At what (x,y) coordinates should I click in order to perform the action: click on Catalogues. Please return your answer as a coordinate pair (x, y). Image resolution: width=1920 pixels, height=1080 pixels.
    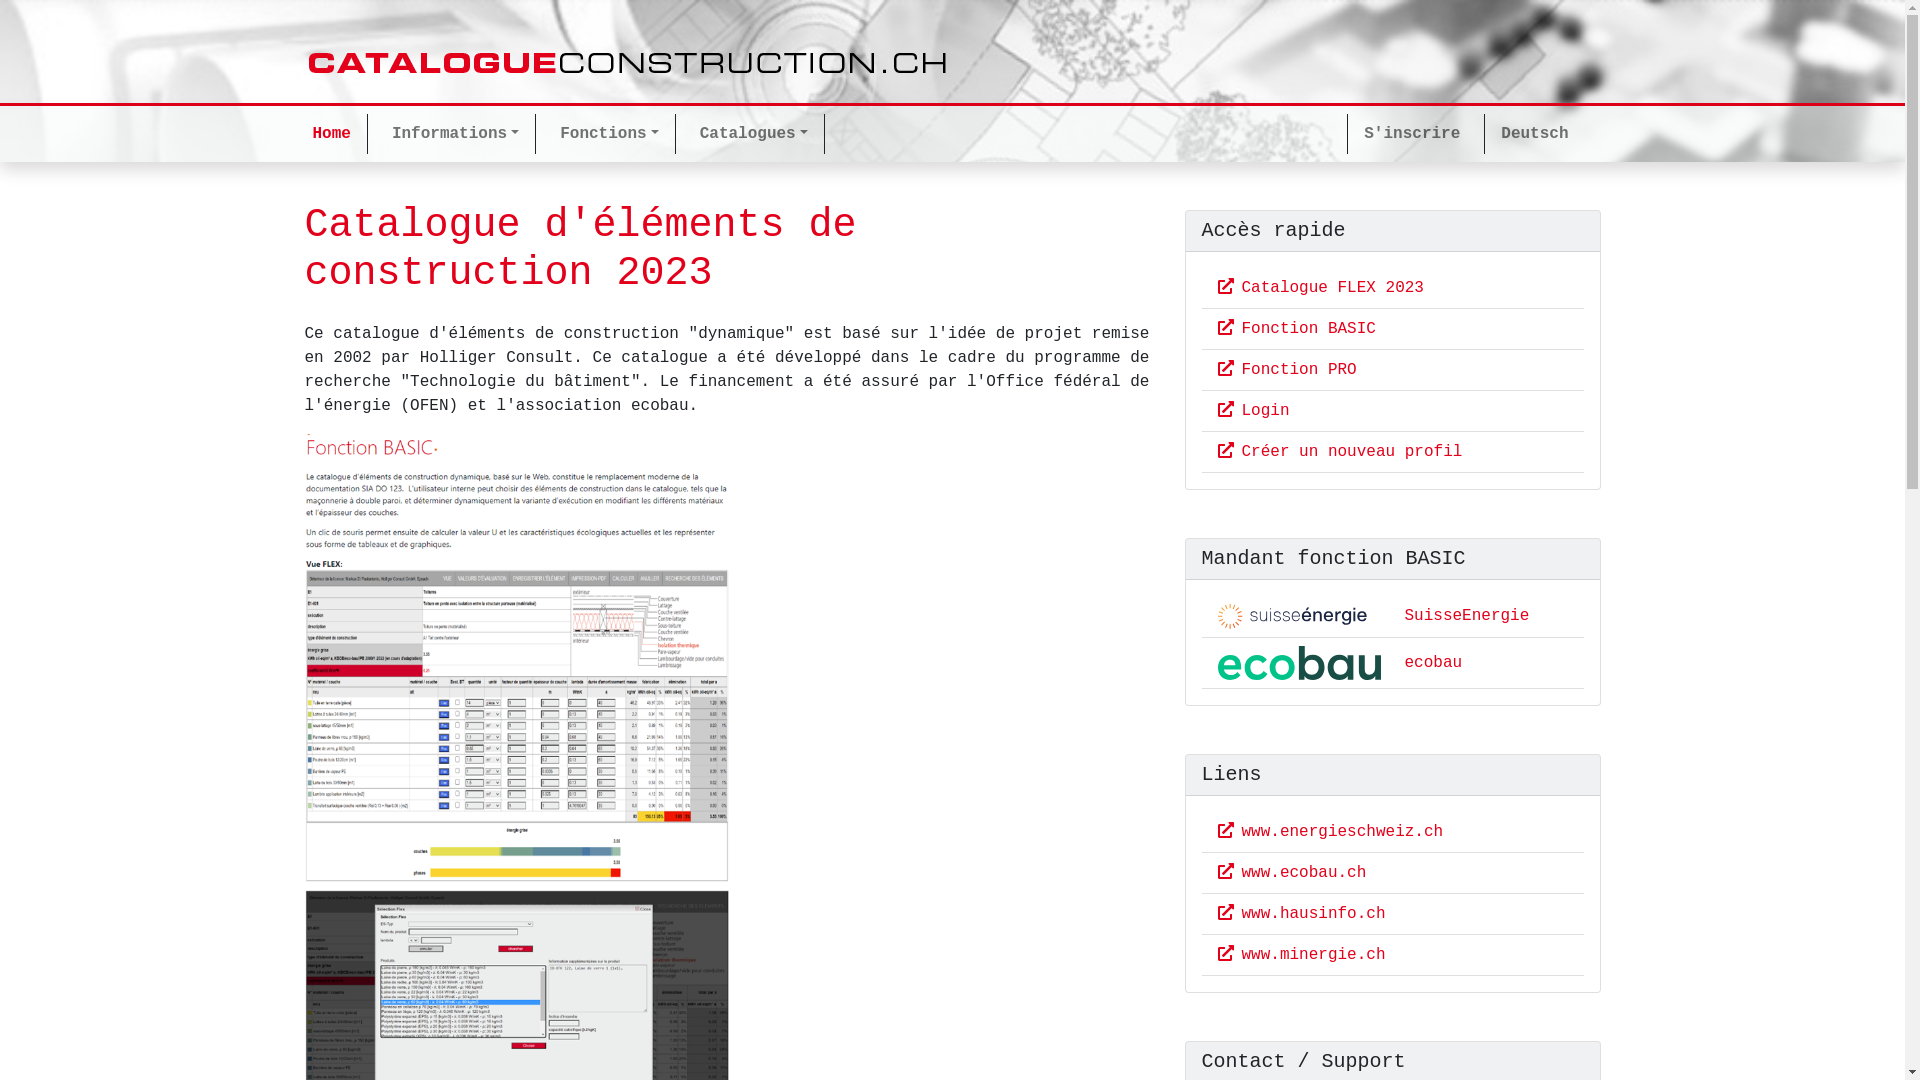
    Looking at the image, I should click on (758, 134).